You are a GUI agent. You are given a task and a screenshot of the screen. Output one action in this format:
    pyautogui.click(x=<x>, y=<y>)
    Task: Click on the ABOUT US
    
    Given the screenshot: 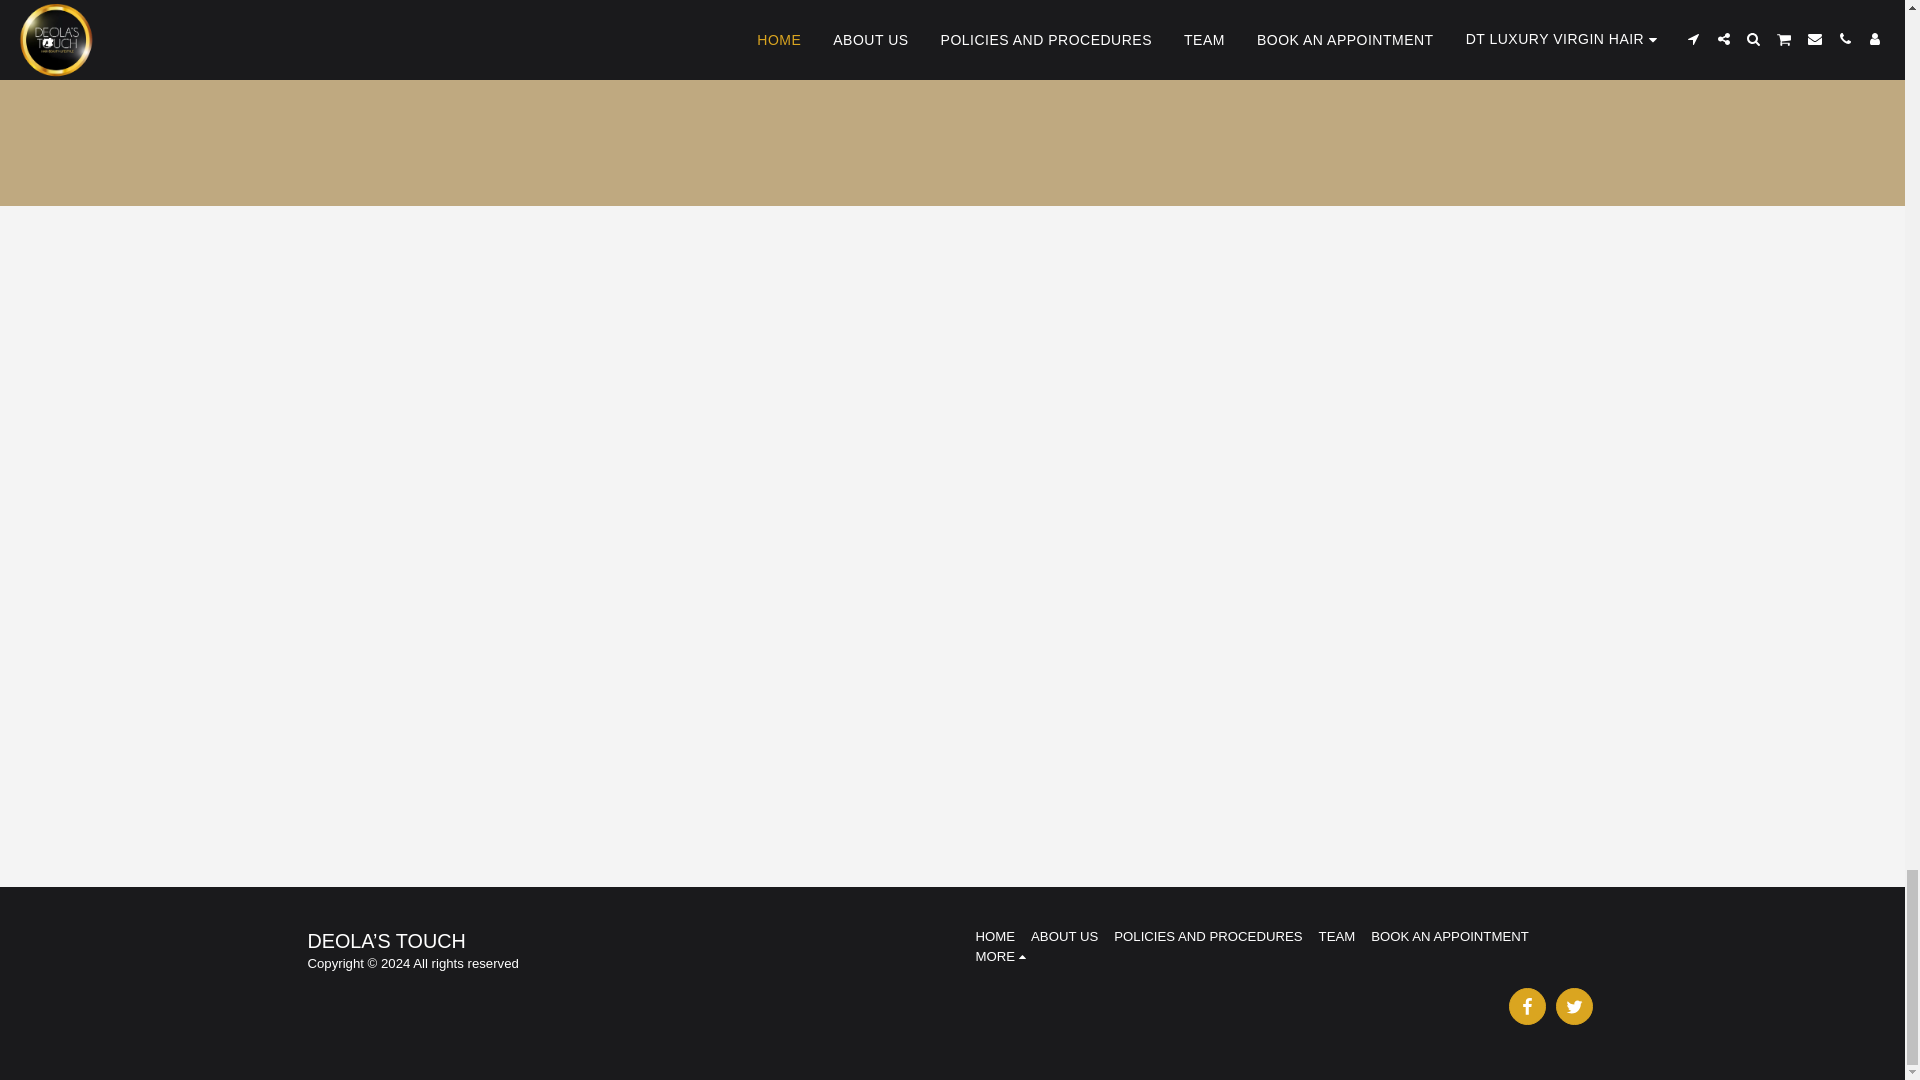 What is the action you would take?
    pyautogui.click(x=1064, y=936)
    